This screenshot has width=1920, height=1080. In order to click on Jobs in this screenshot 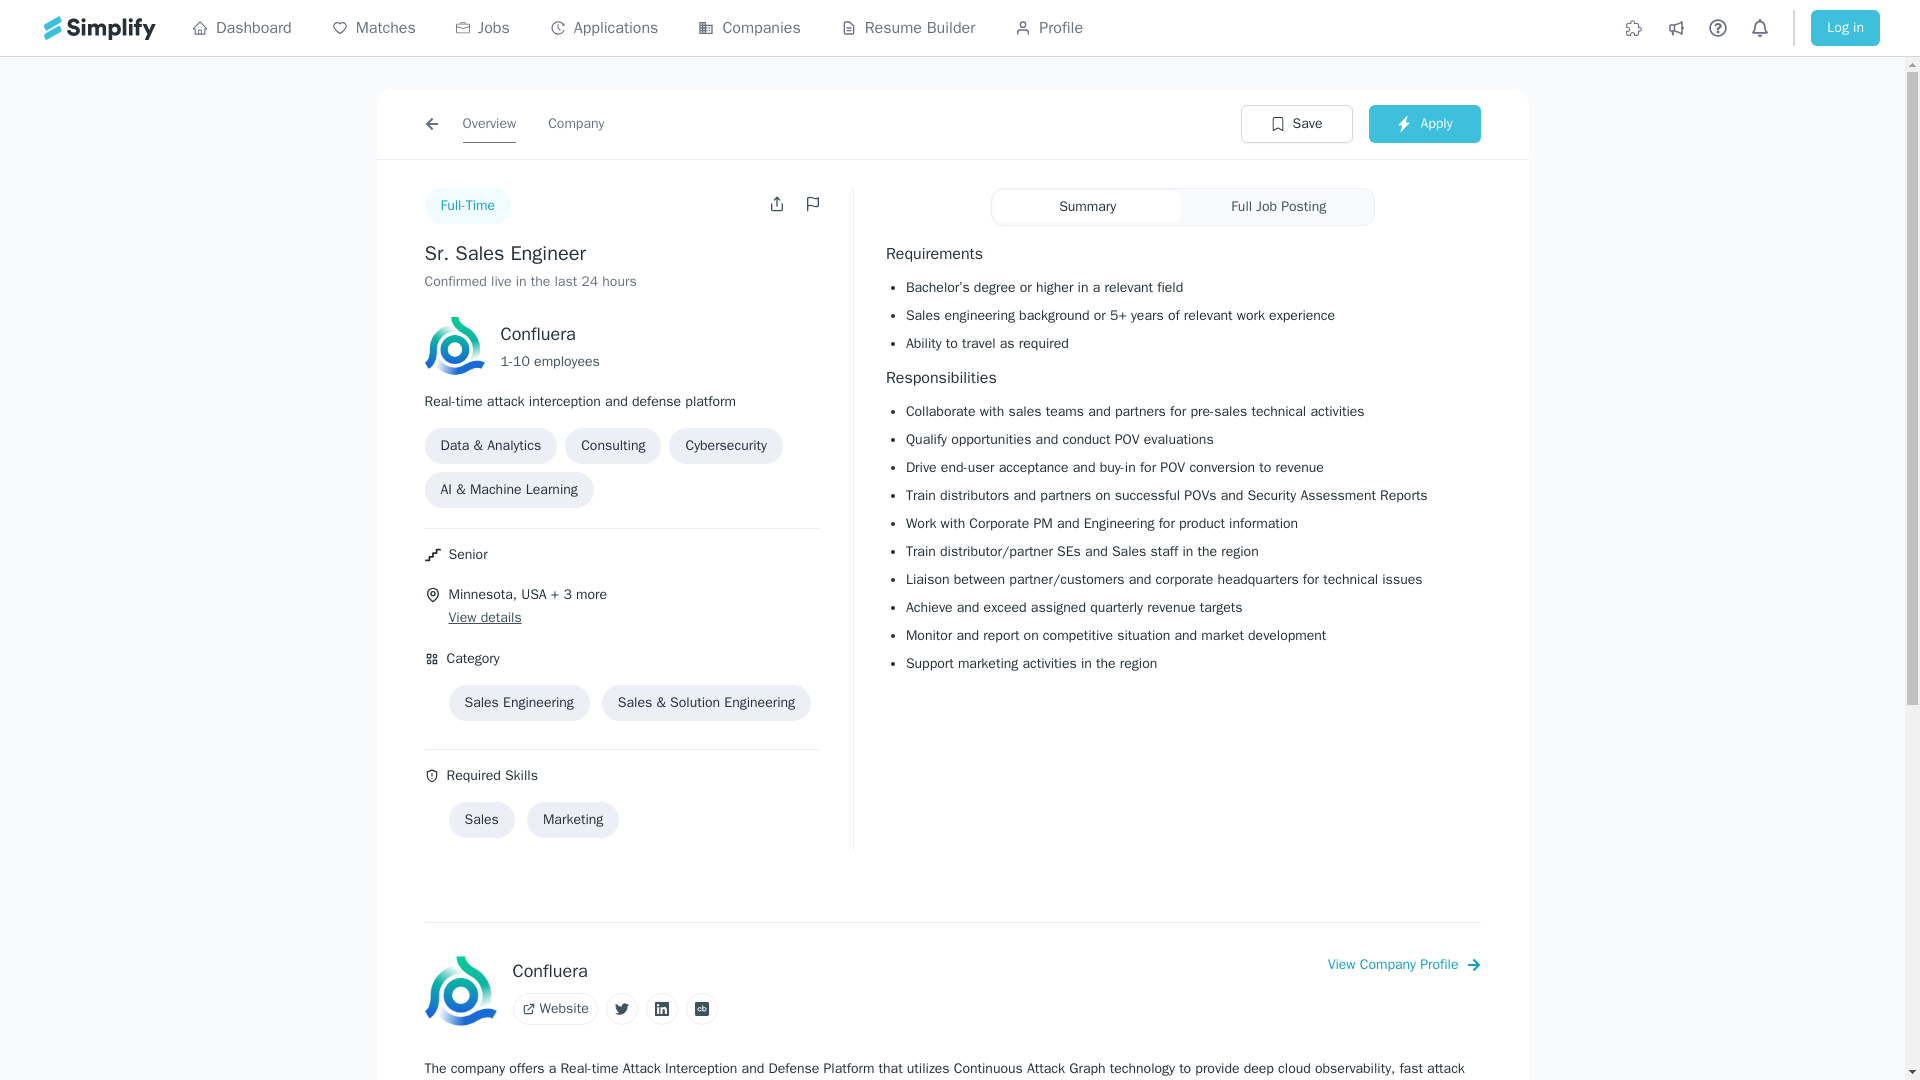, I will do `click(483, 28)`.